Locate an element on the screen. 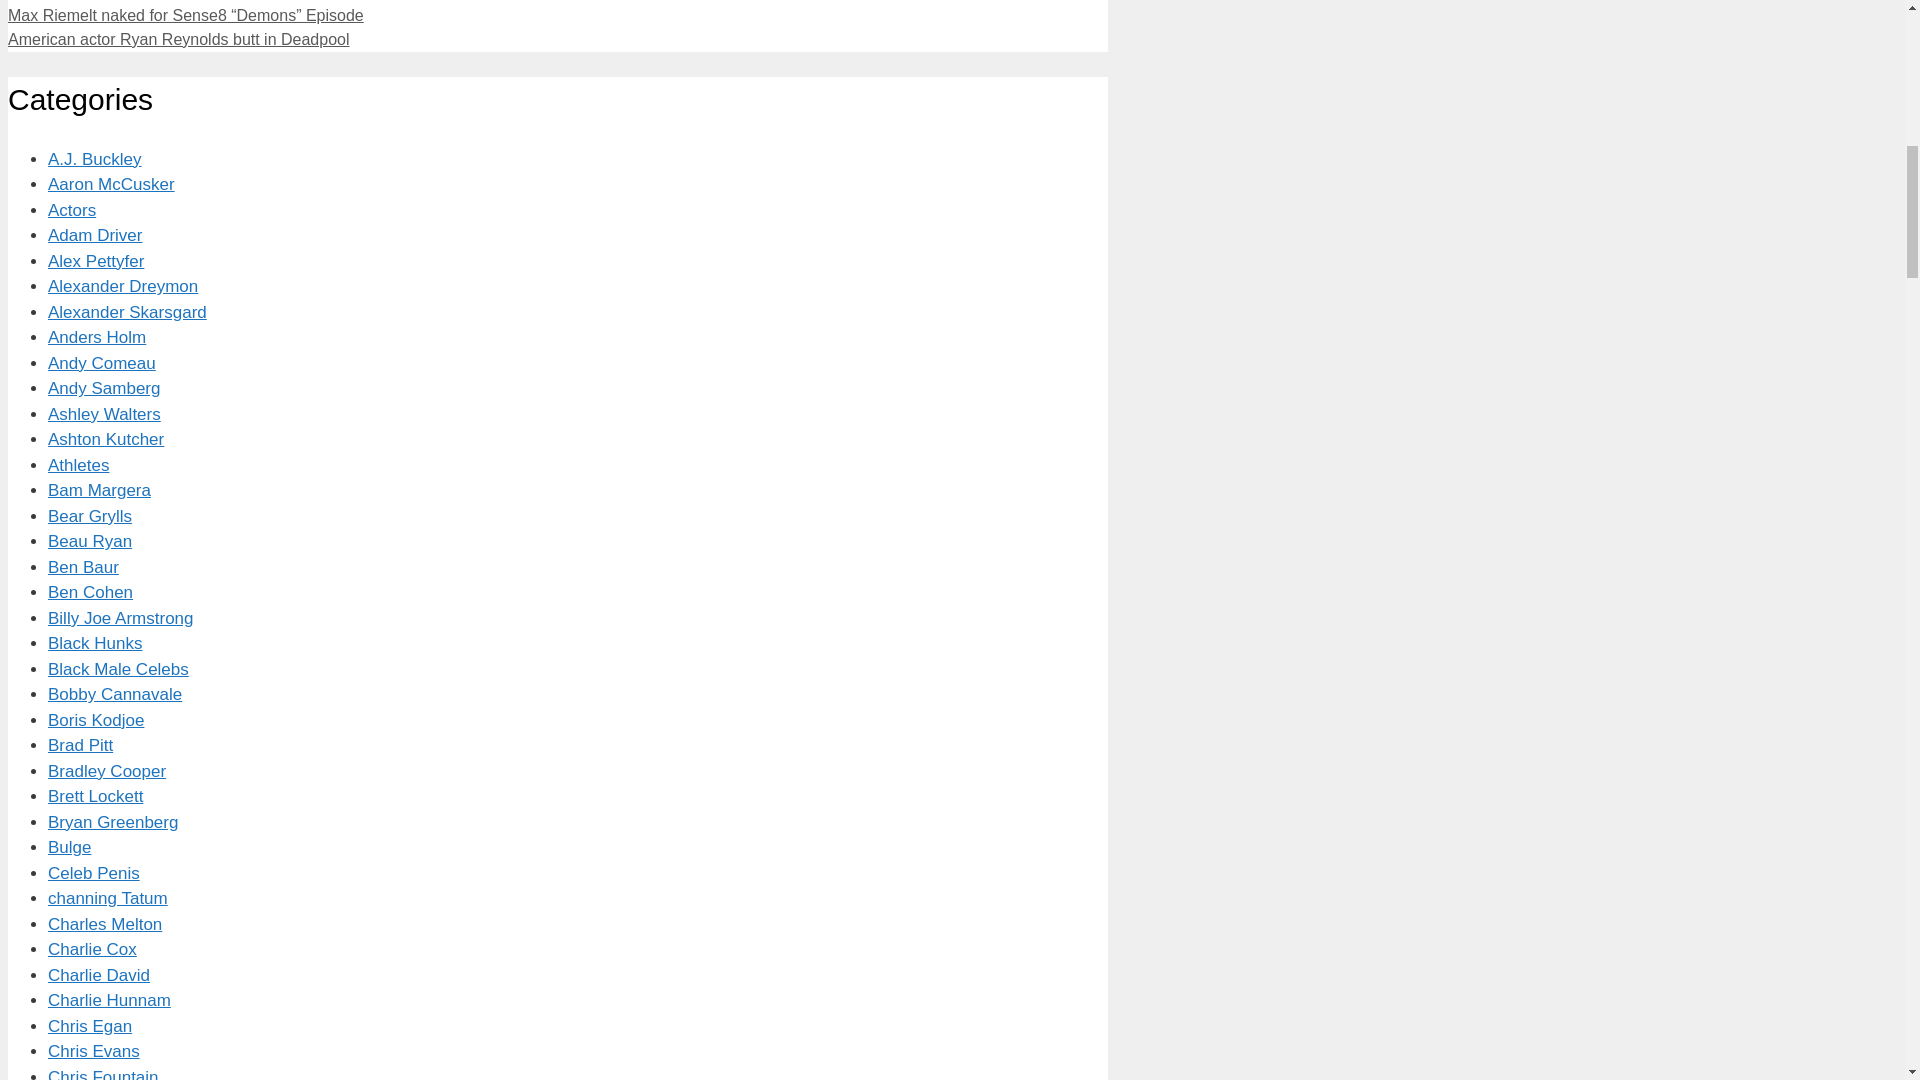 The height and width of the screenshot is (1080, 1920). Actors is located at coordinates (72, 210).